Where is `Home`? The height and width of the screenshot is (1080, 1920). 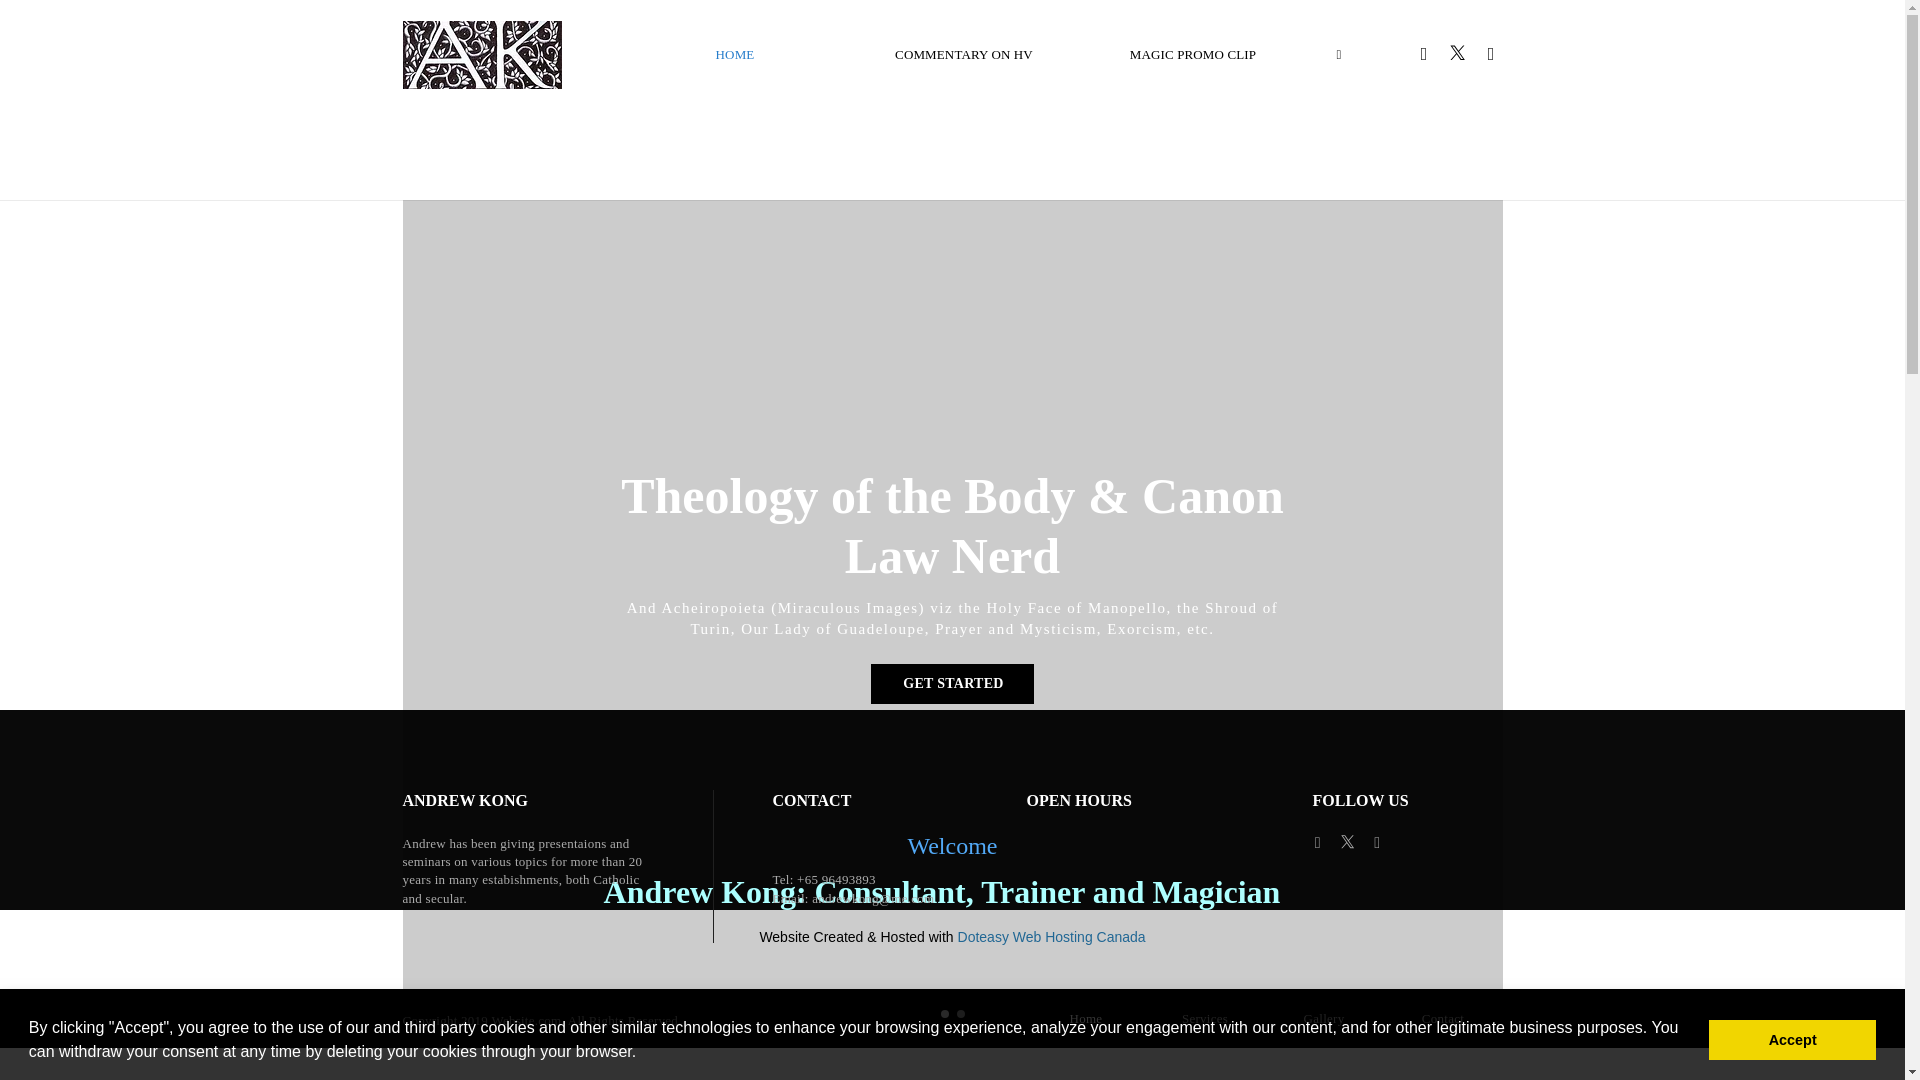
Home is located at coordinates (1084, 1018).